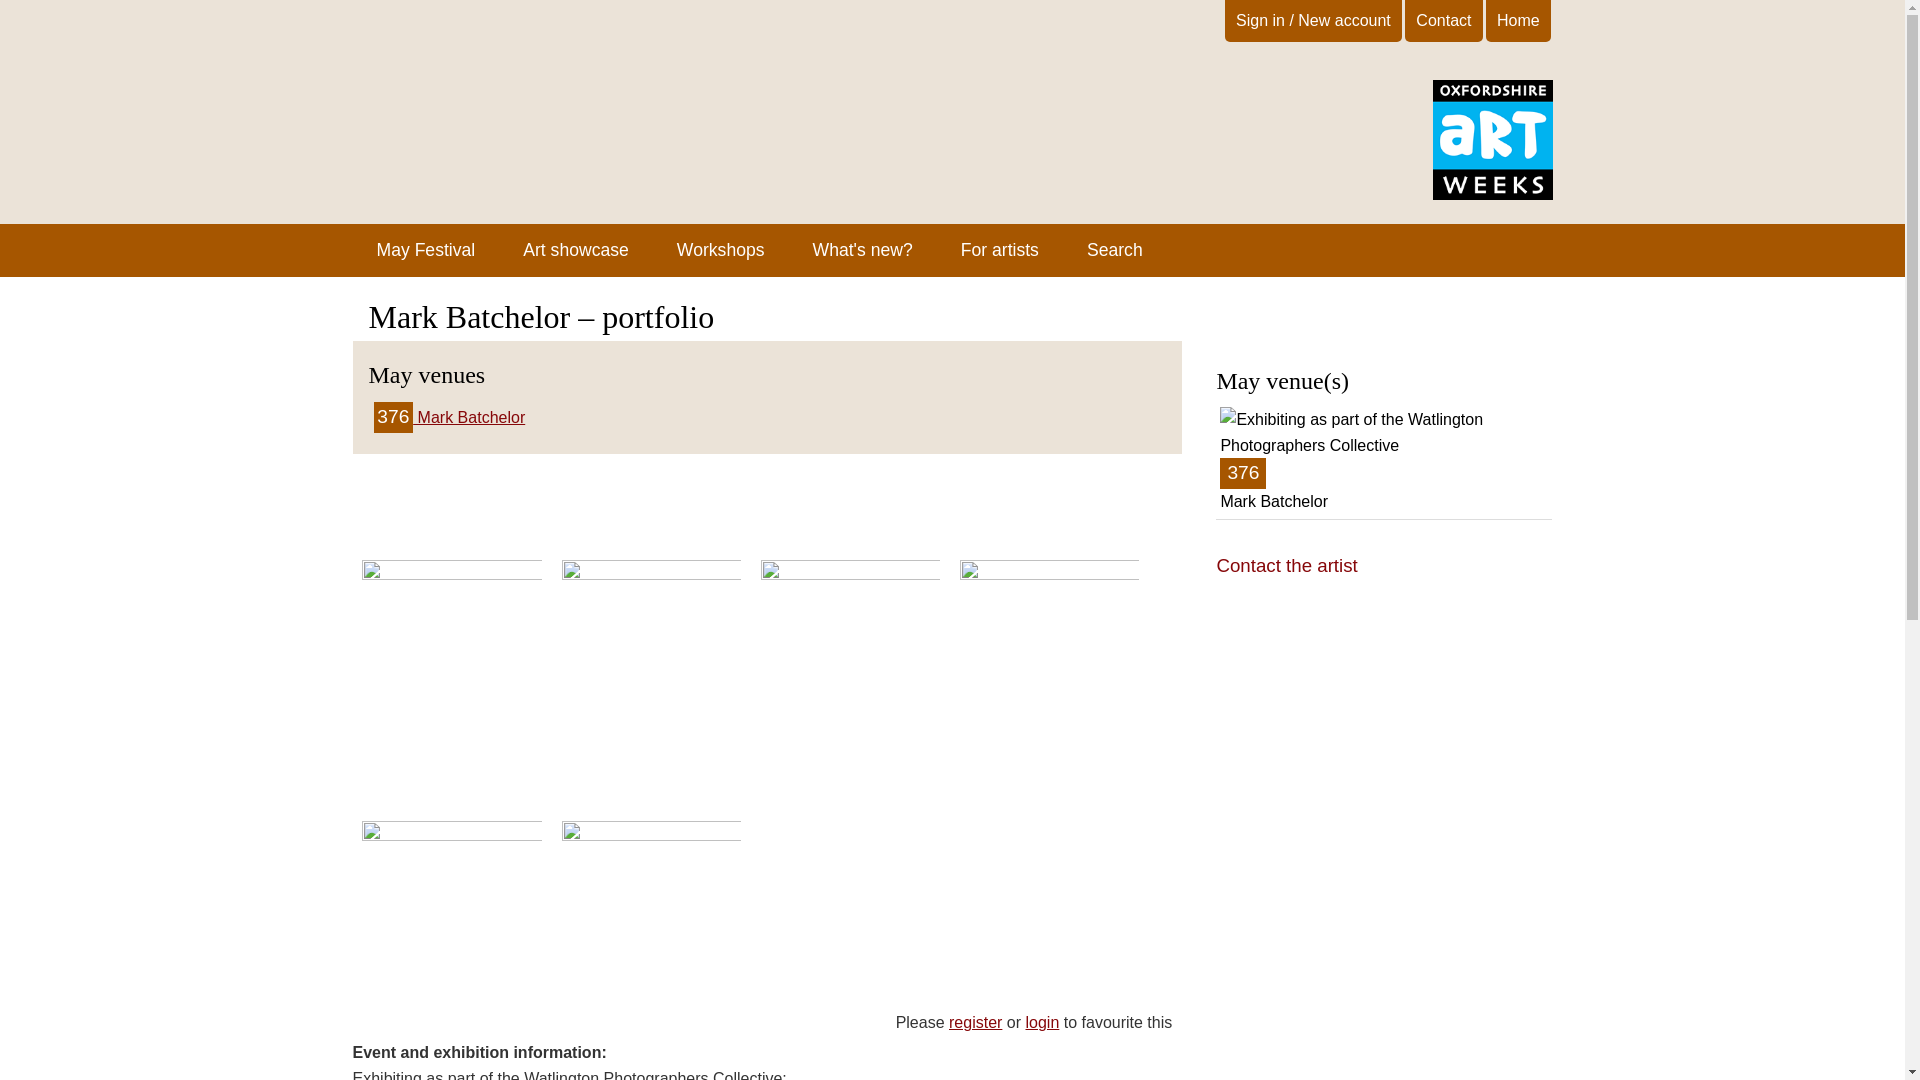  I want to click on 376 Mark Batchelor, so click(1000, 250).